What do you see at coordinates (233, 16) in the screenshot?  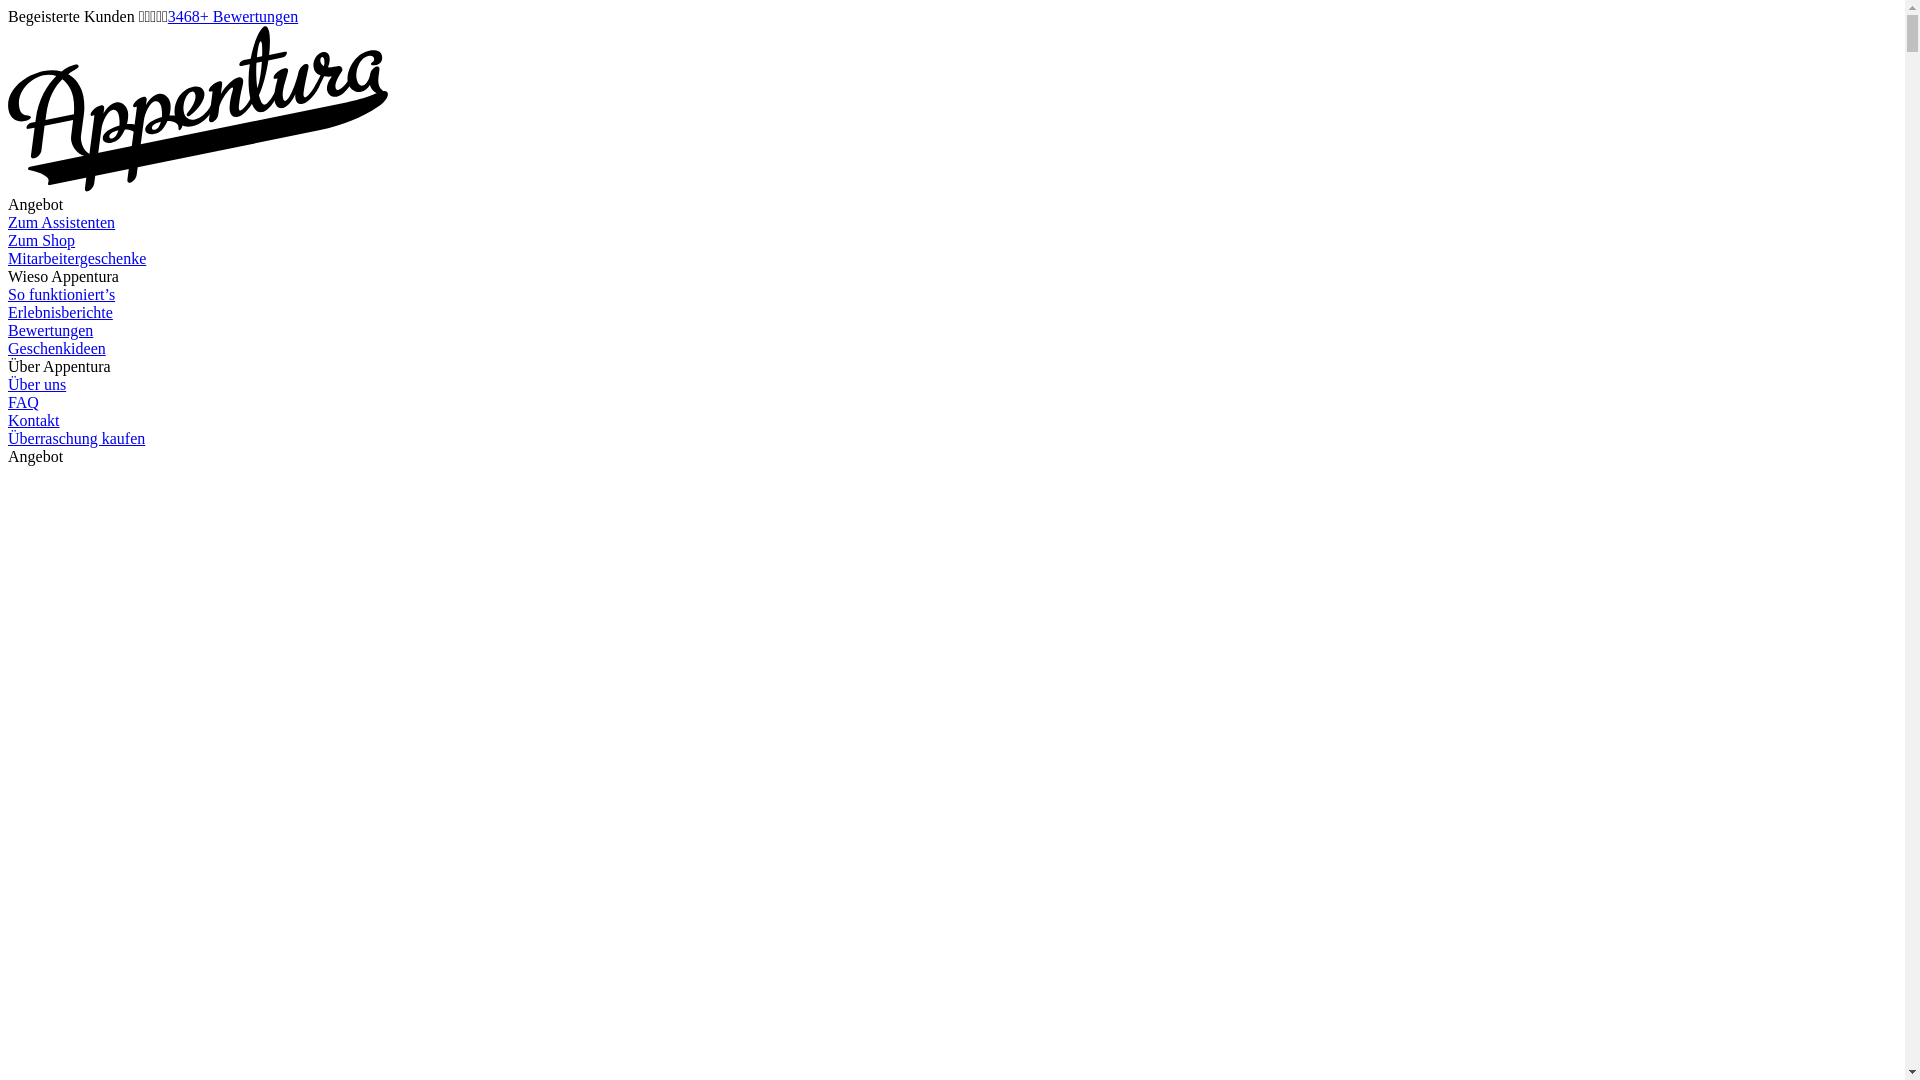 I see `3468+ Bewertungen` at bounding box center [233, 16].